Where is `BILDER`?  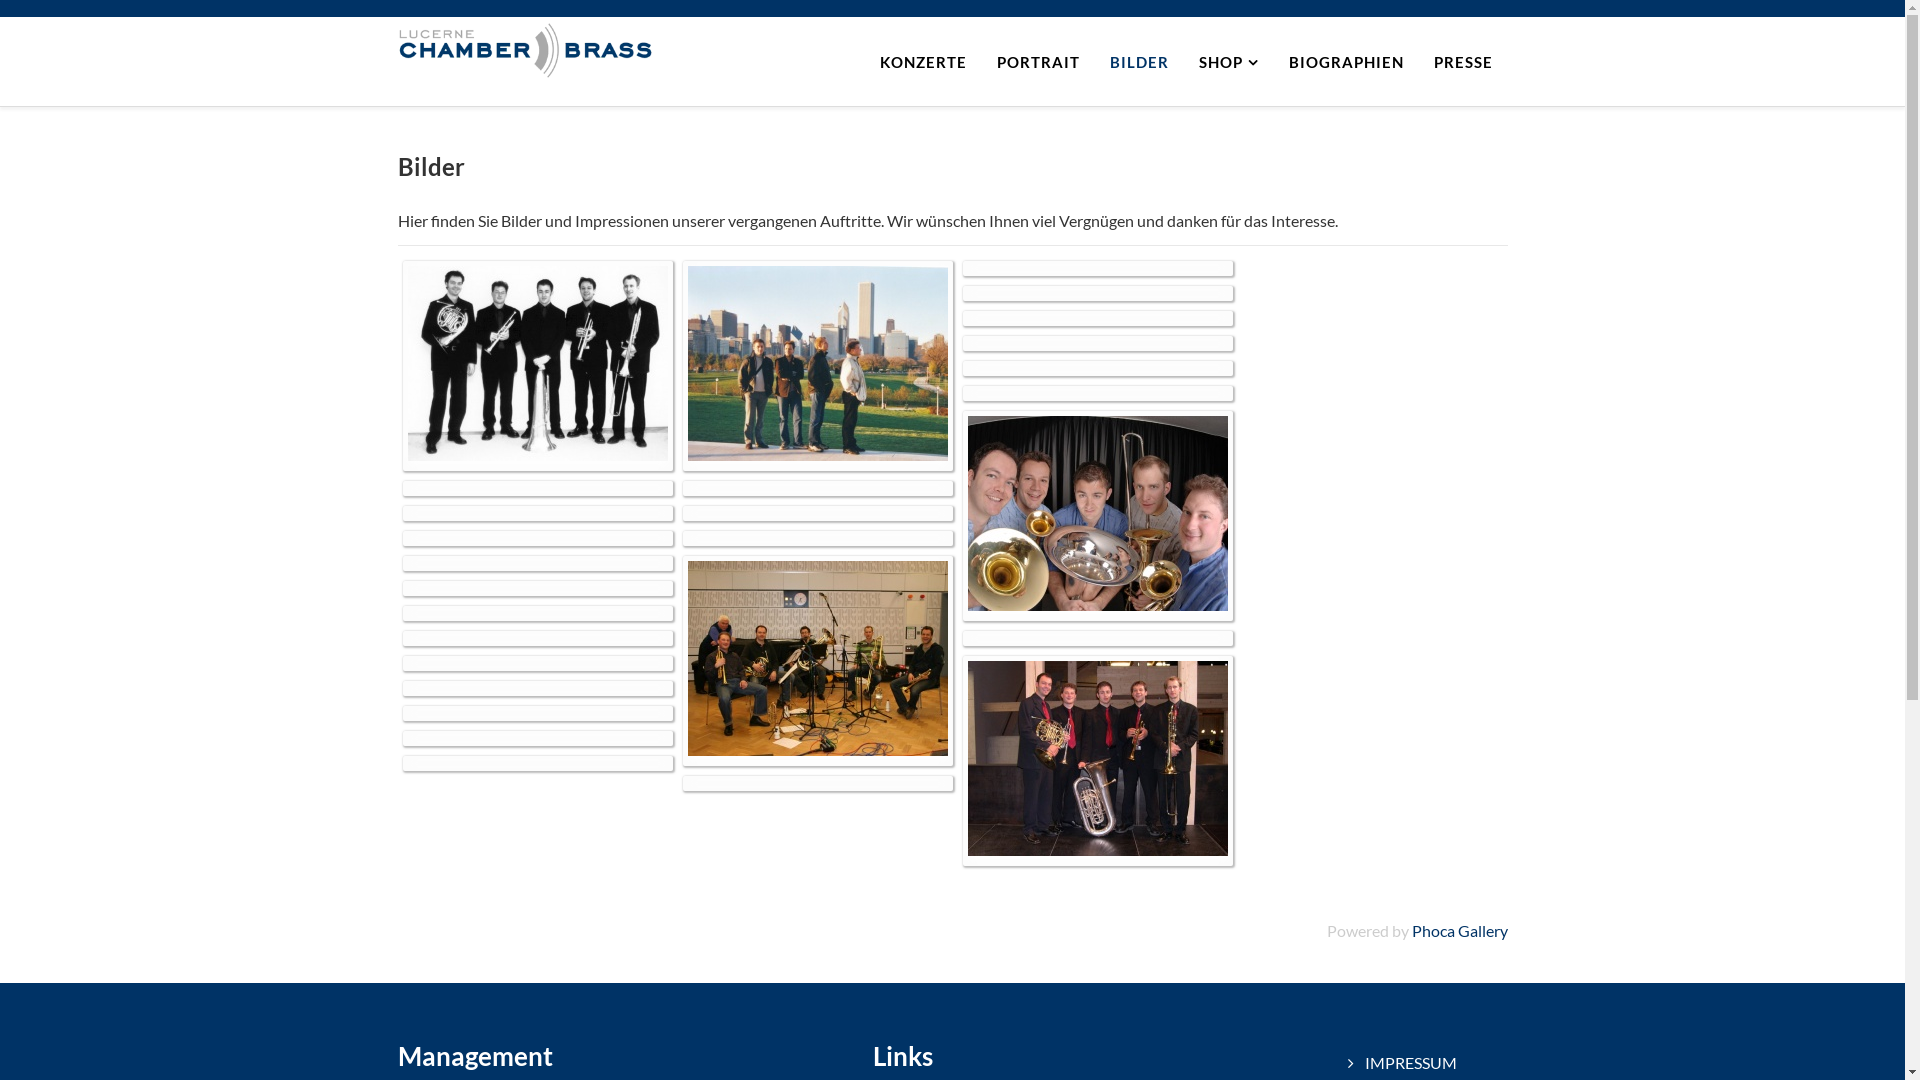 BILDER is located at coordinates (1138, 62).